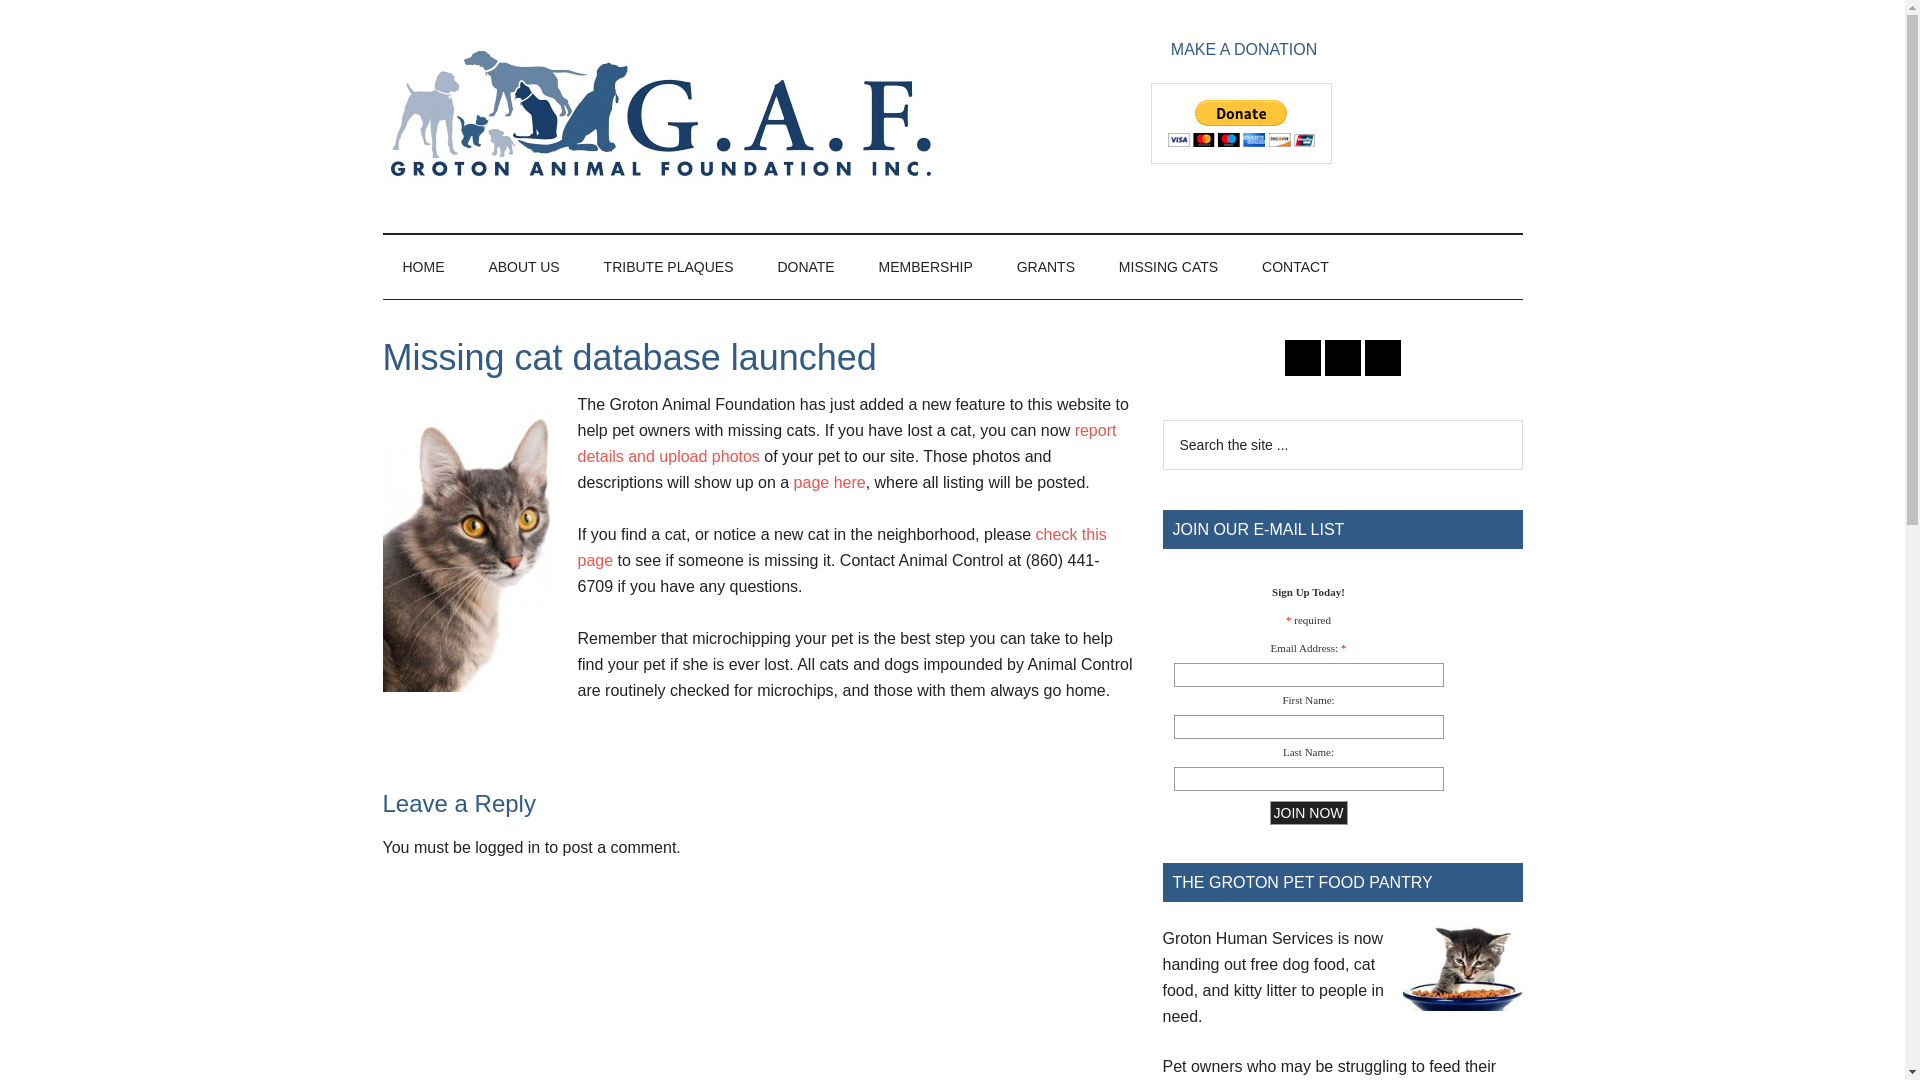  Describe the element at coordinates (1308, 813) in the screenshot. I see `Join Now` at that location.